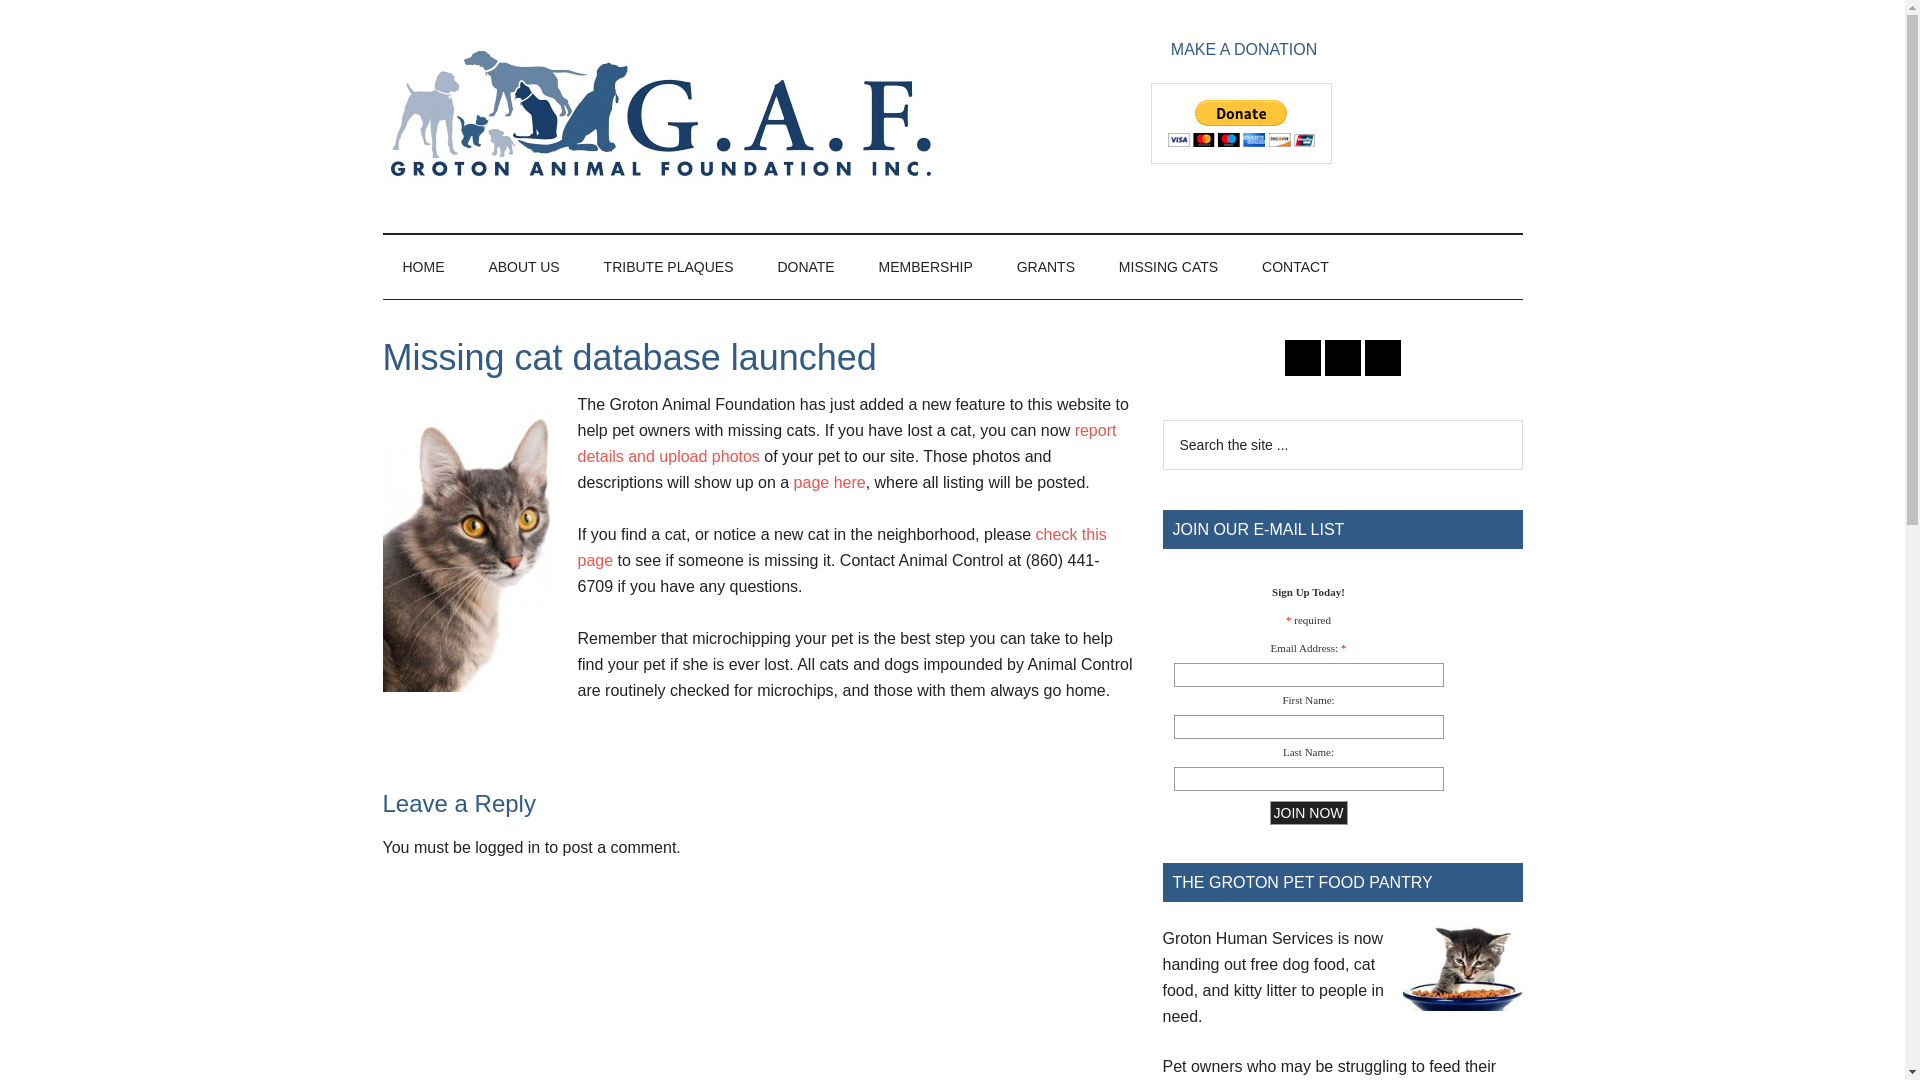  Describe the element at coordinates (1308, 813) in the screenshot. I see `Join Now` at that location.